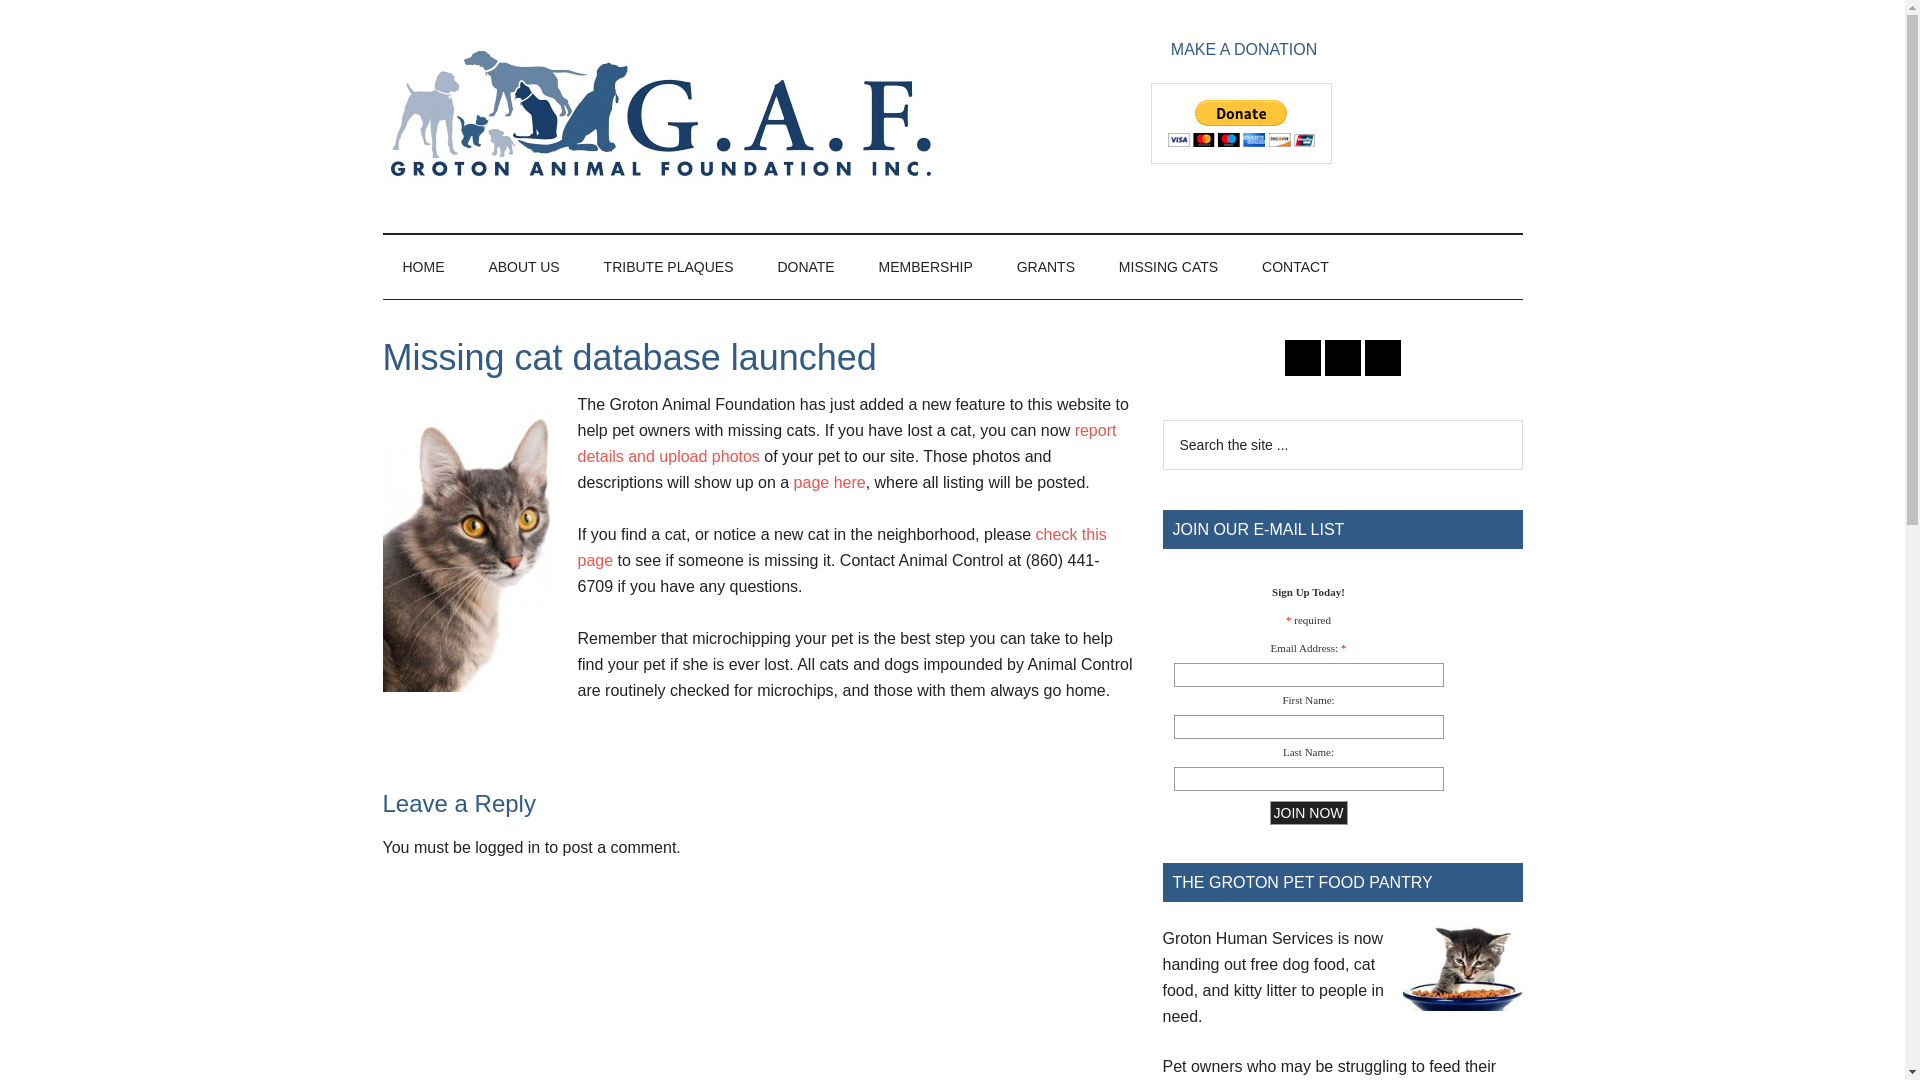  Describe the element at coordinates (1308, 813) in the screenshot. I see `Join Now` at that location.